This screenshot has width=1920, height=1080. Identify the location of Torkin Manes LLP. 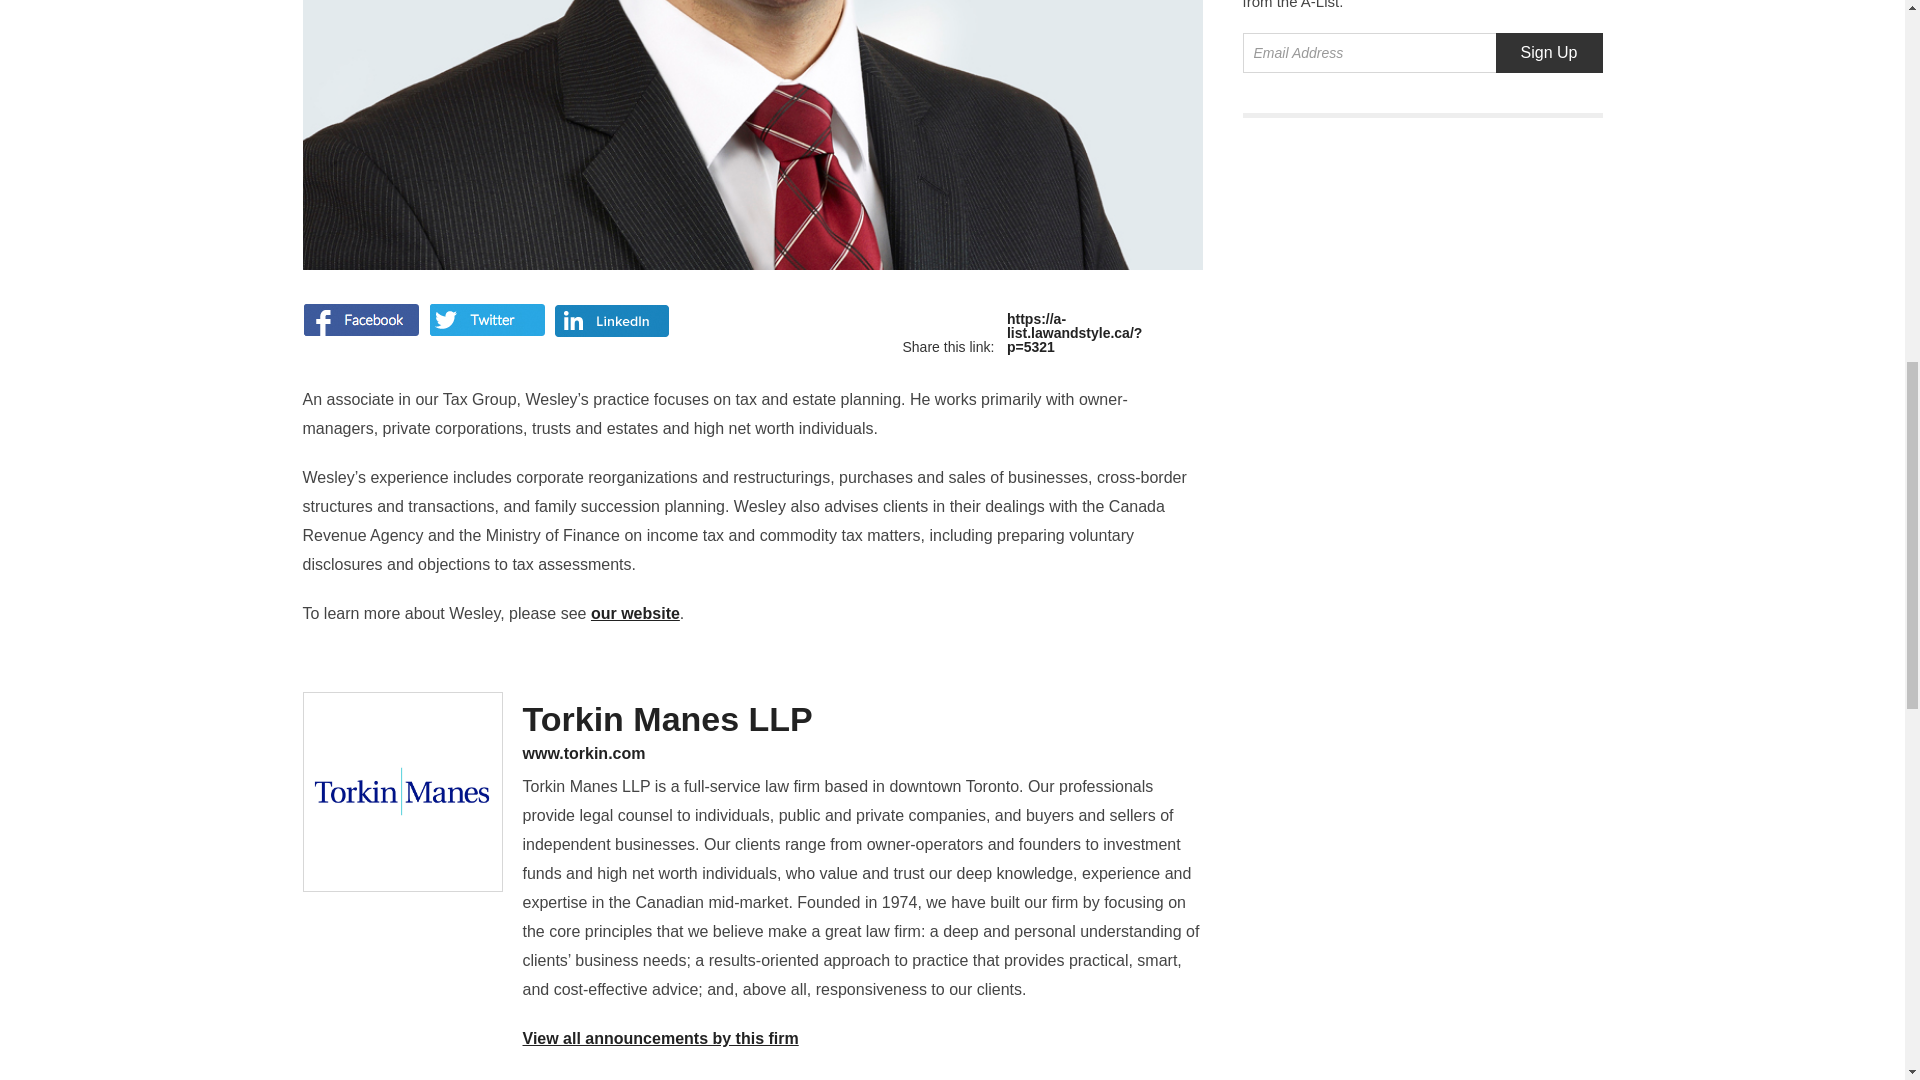
(667, 718).